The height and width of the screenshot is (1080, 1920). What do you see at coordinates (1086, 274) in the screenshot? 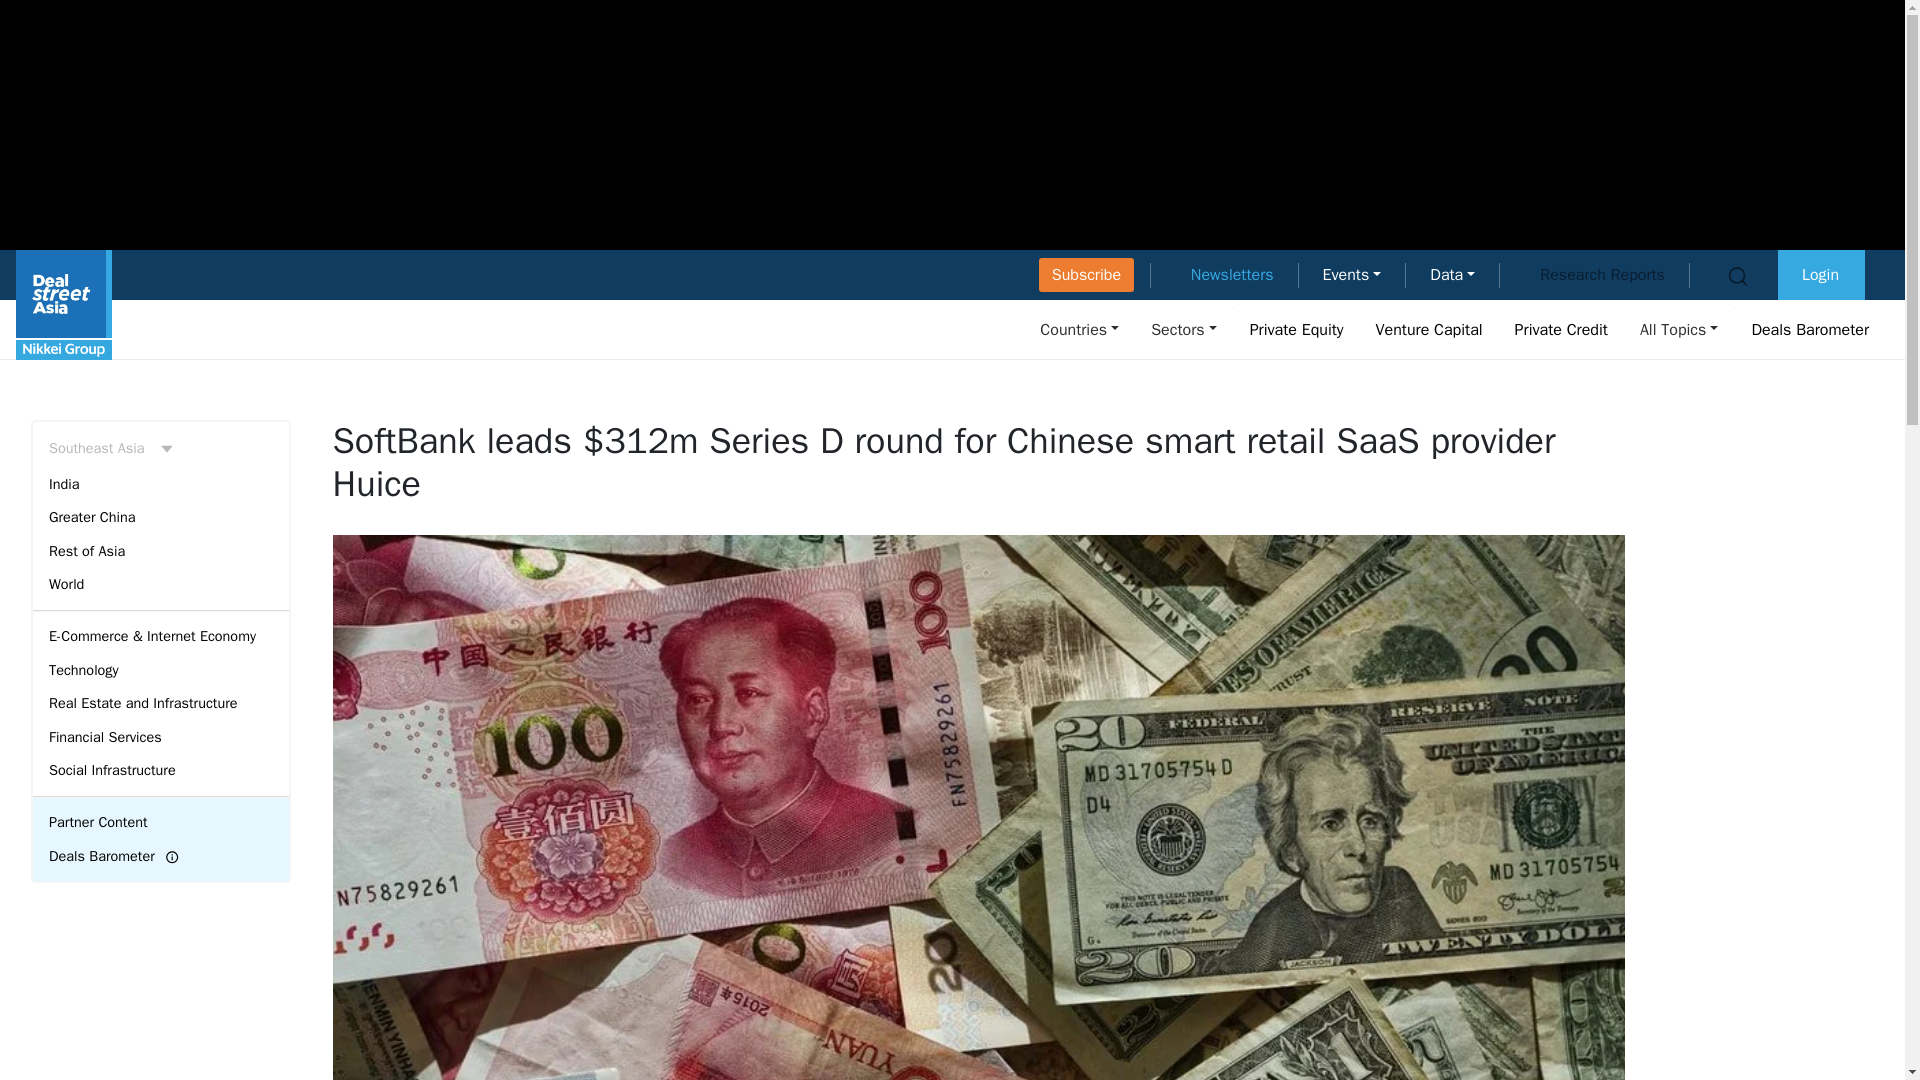
I see `Subscribe` at bounding box center [1086, 274].